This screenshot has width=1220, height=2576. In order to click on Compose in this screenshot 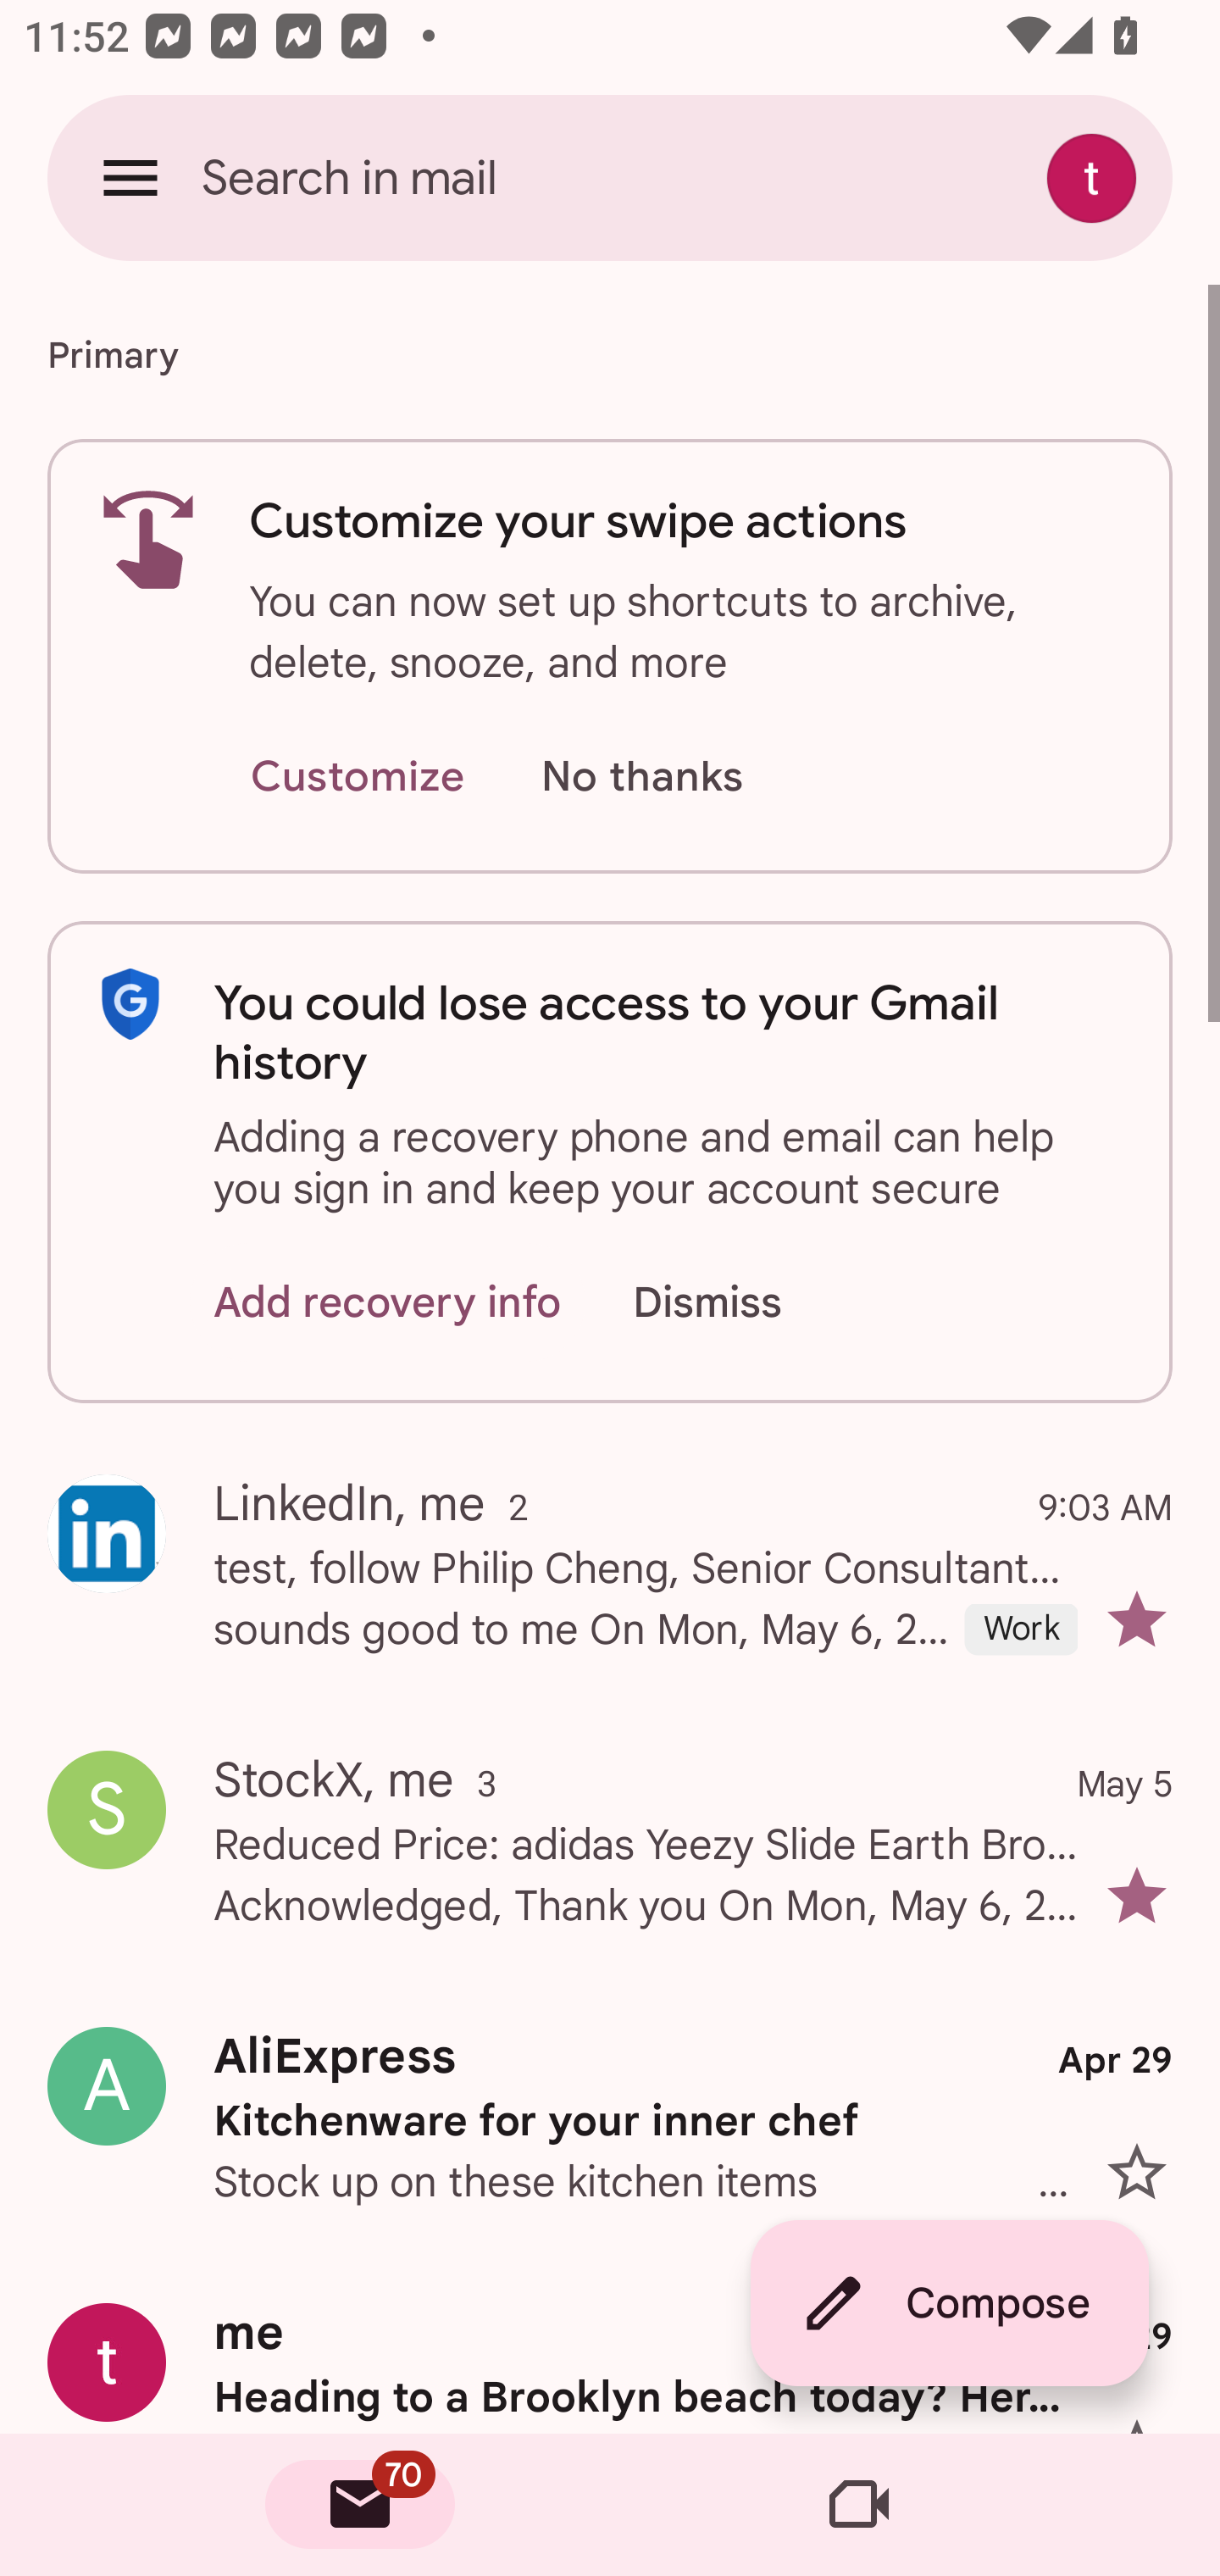, I will do `click(949, 2303)`.